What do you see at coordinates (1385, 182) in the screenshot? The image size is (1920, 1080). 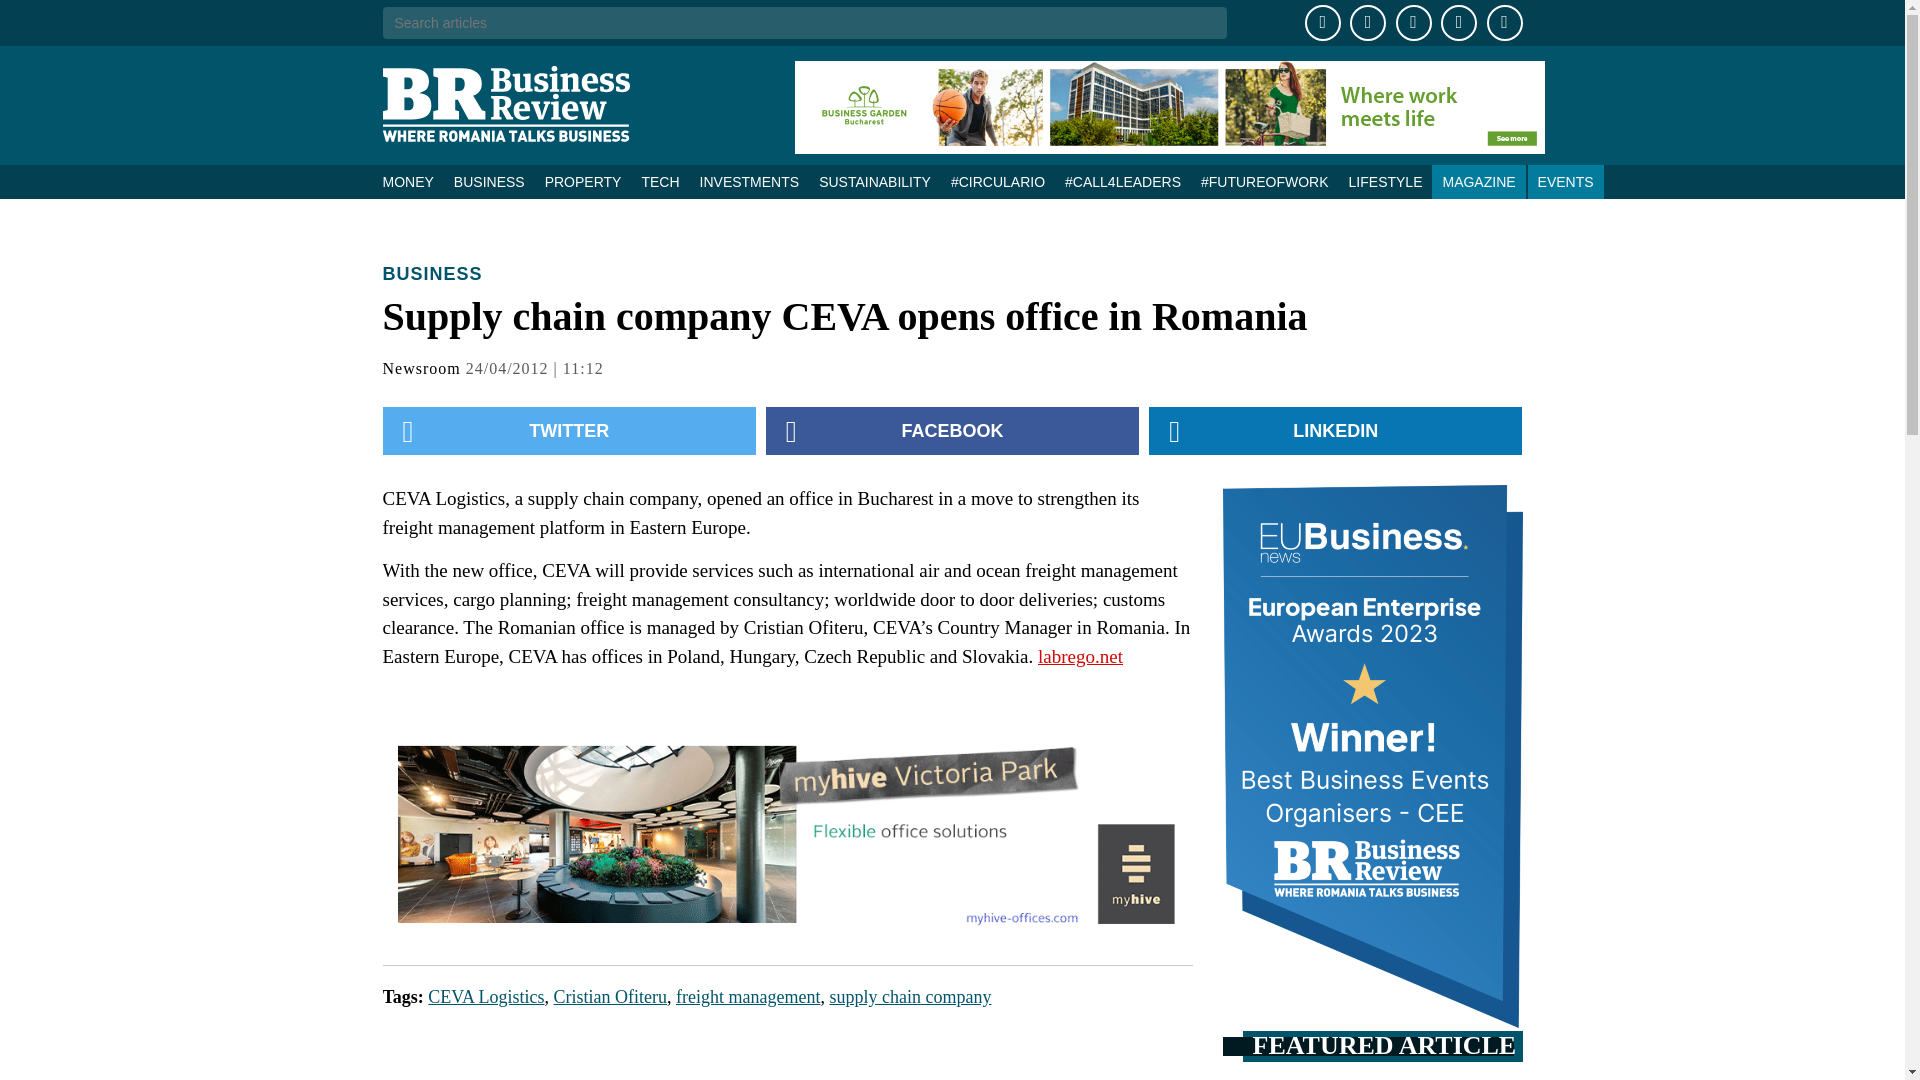 I see `LIFESTYLE` at bounding box center [1385, 182].